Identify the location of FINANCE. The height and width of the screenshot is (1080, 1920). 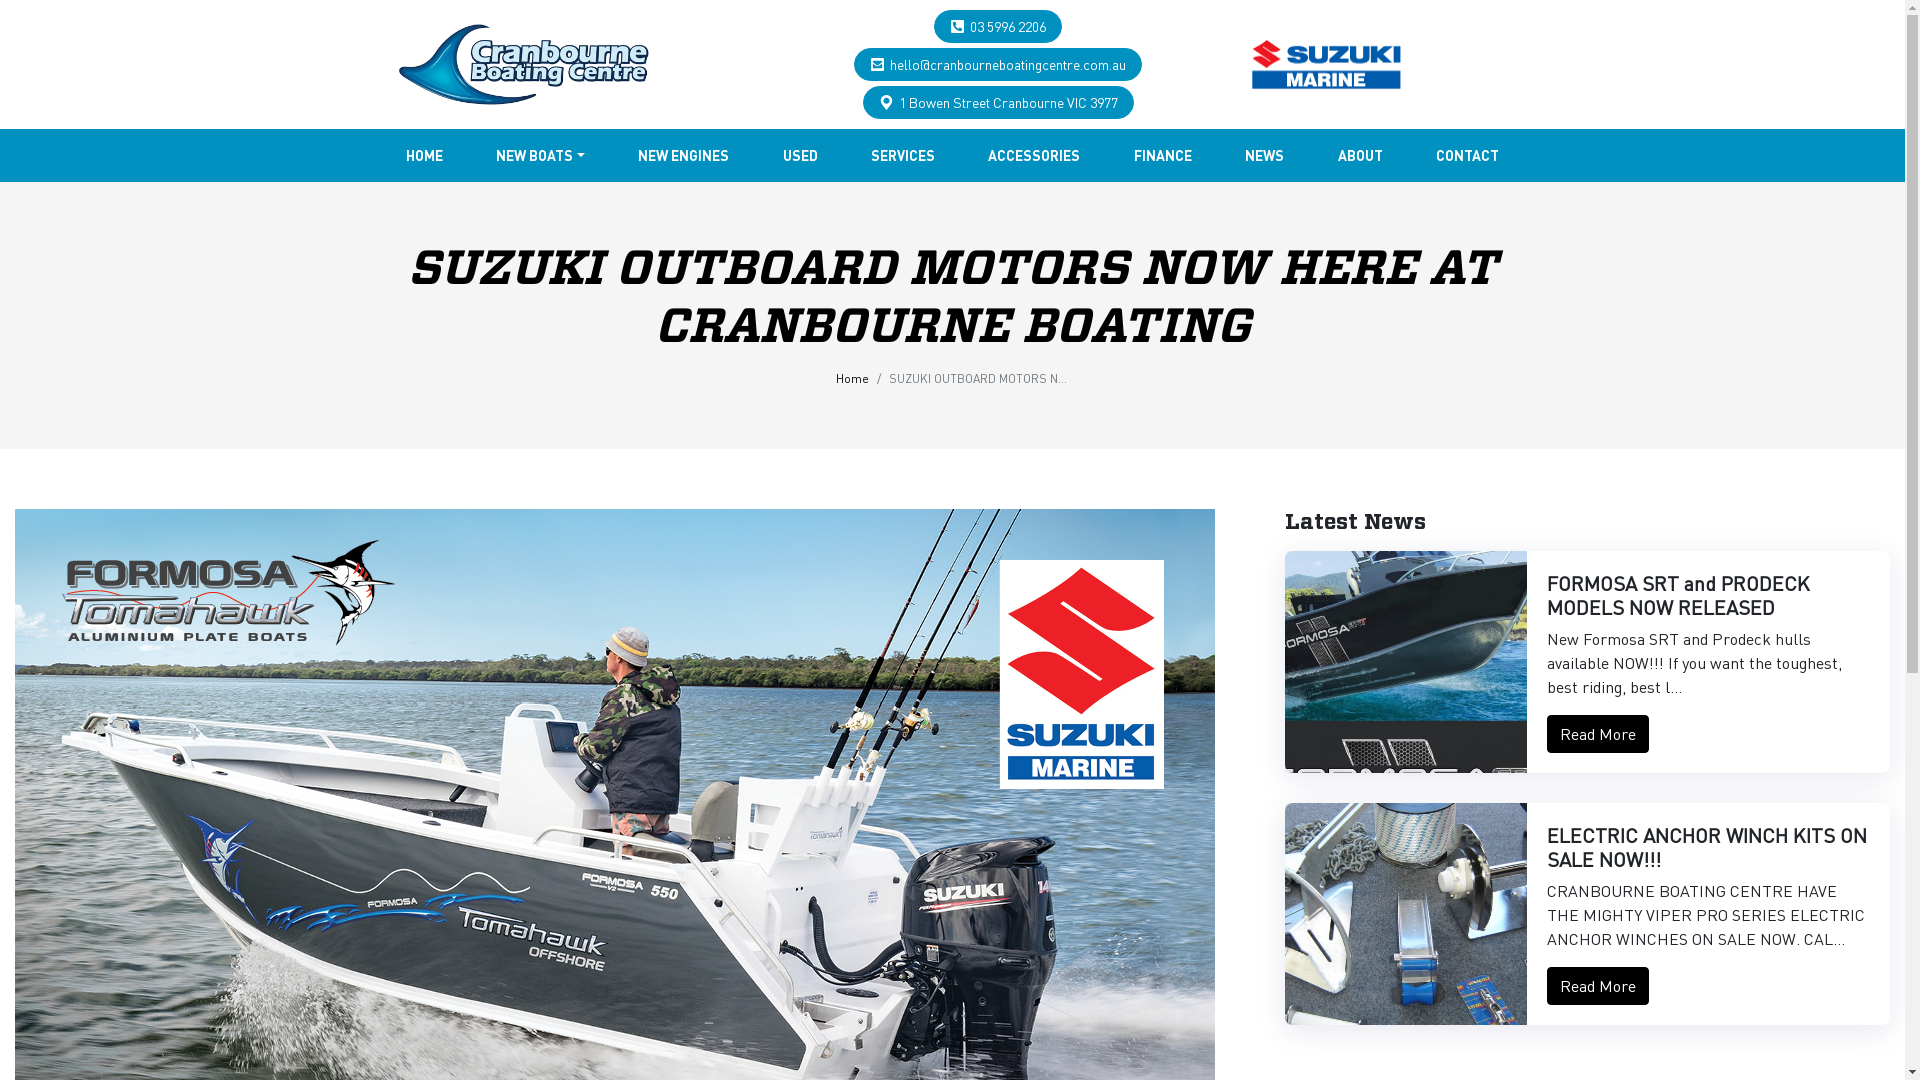
(1163, 156).